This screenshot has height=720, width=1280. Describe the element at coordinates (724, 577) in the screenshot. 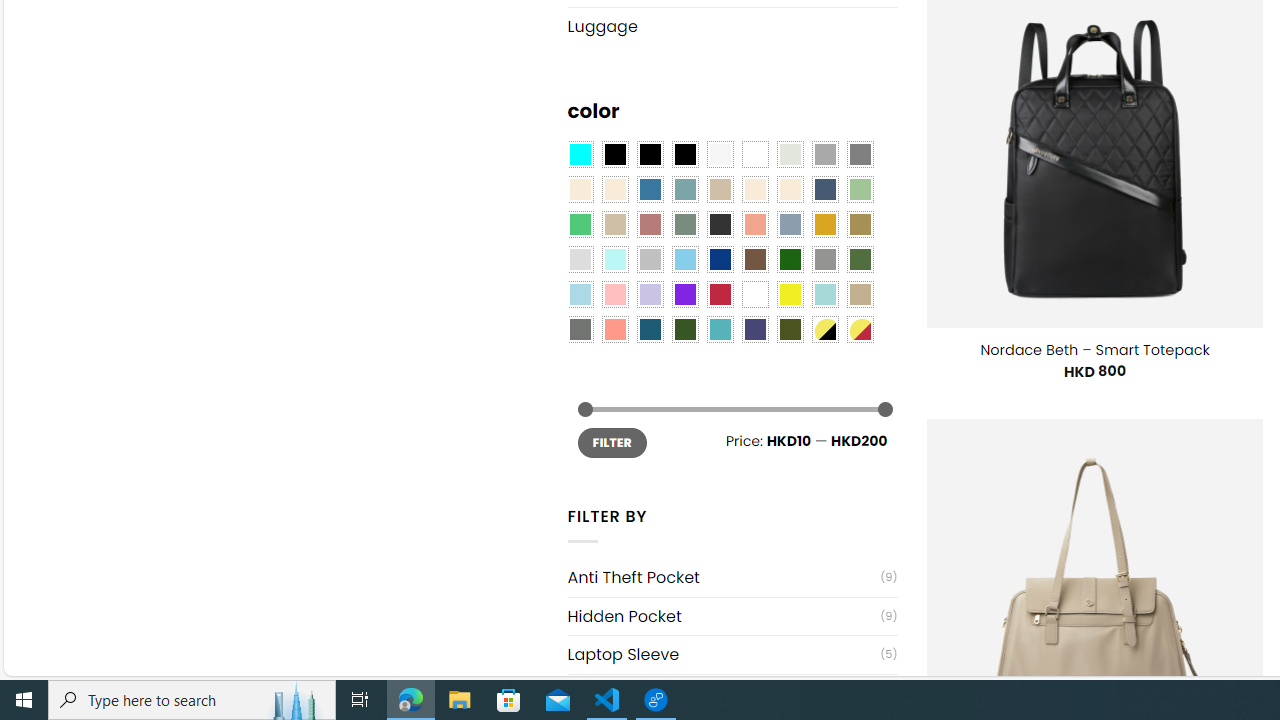

I see `Anti Theft Pocket` at that location.